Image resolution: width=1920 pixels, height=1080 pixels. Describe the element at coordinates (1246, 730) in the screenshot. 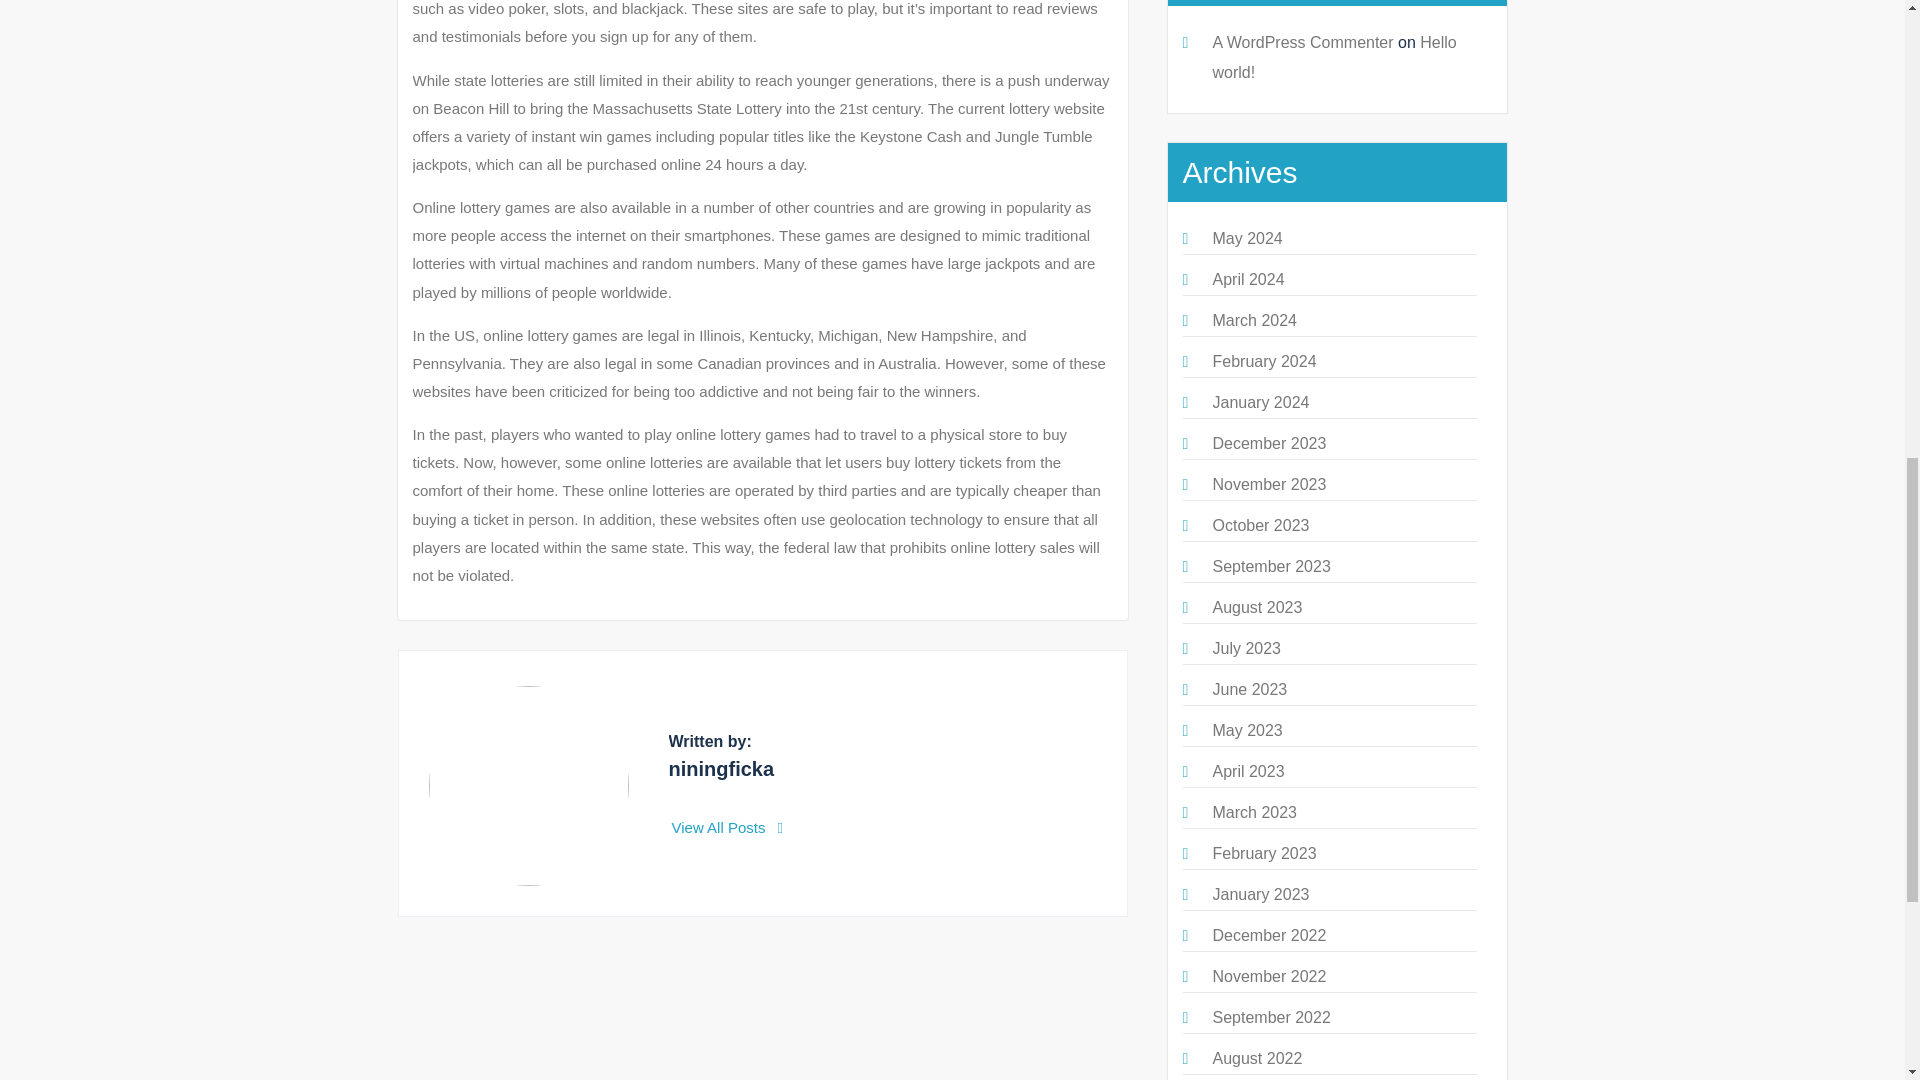

I see `May 2023` at that location.